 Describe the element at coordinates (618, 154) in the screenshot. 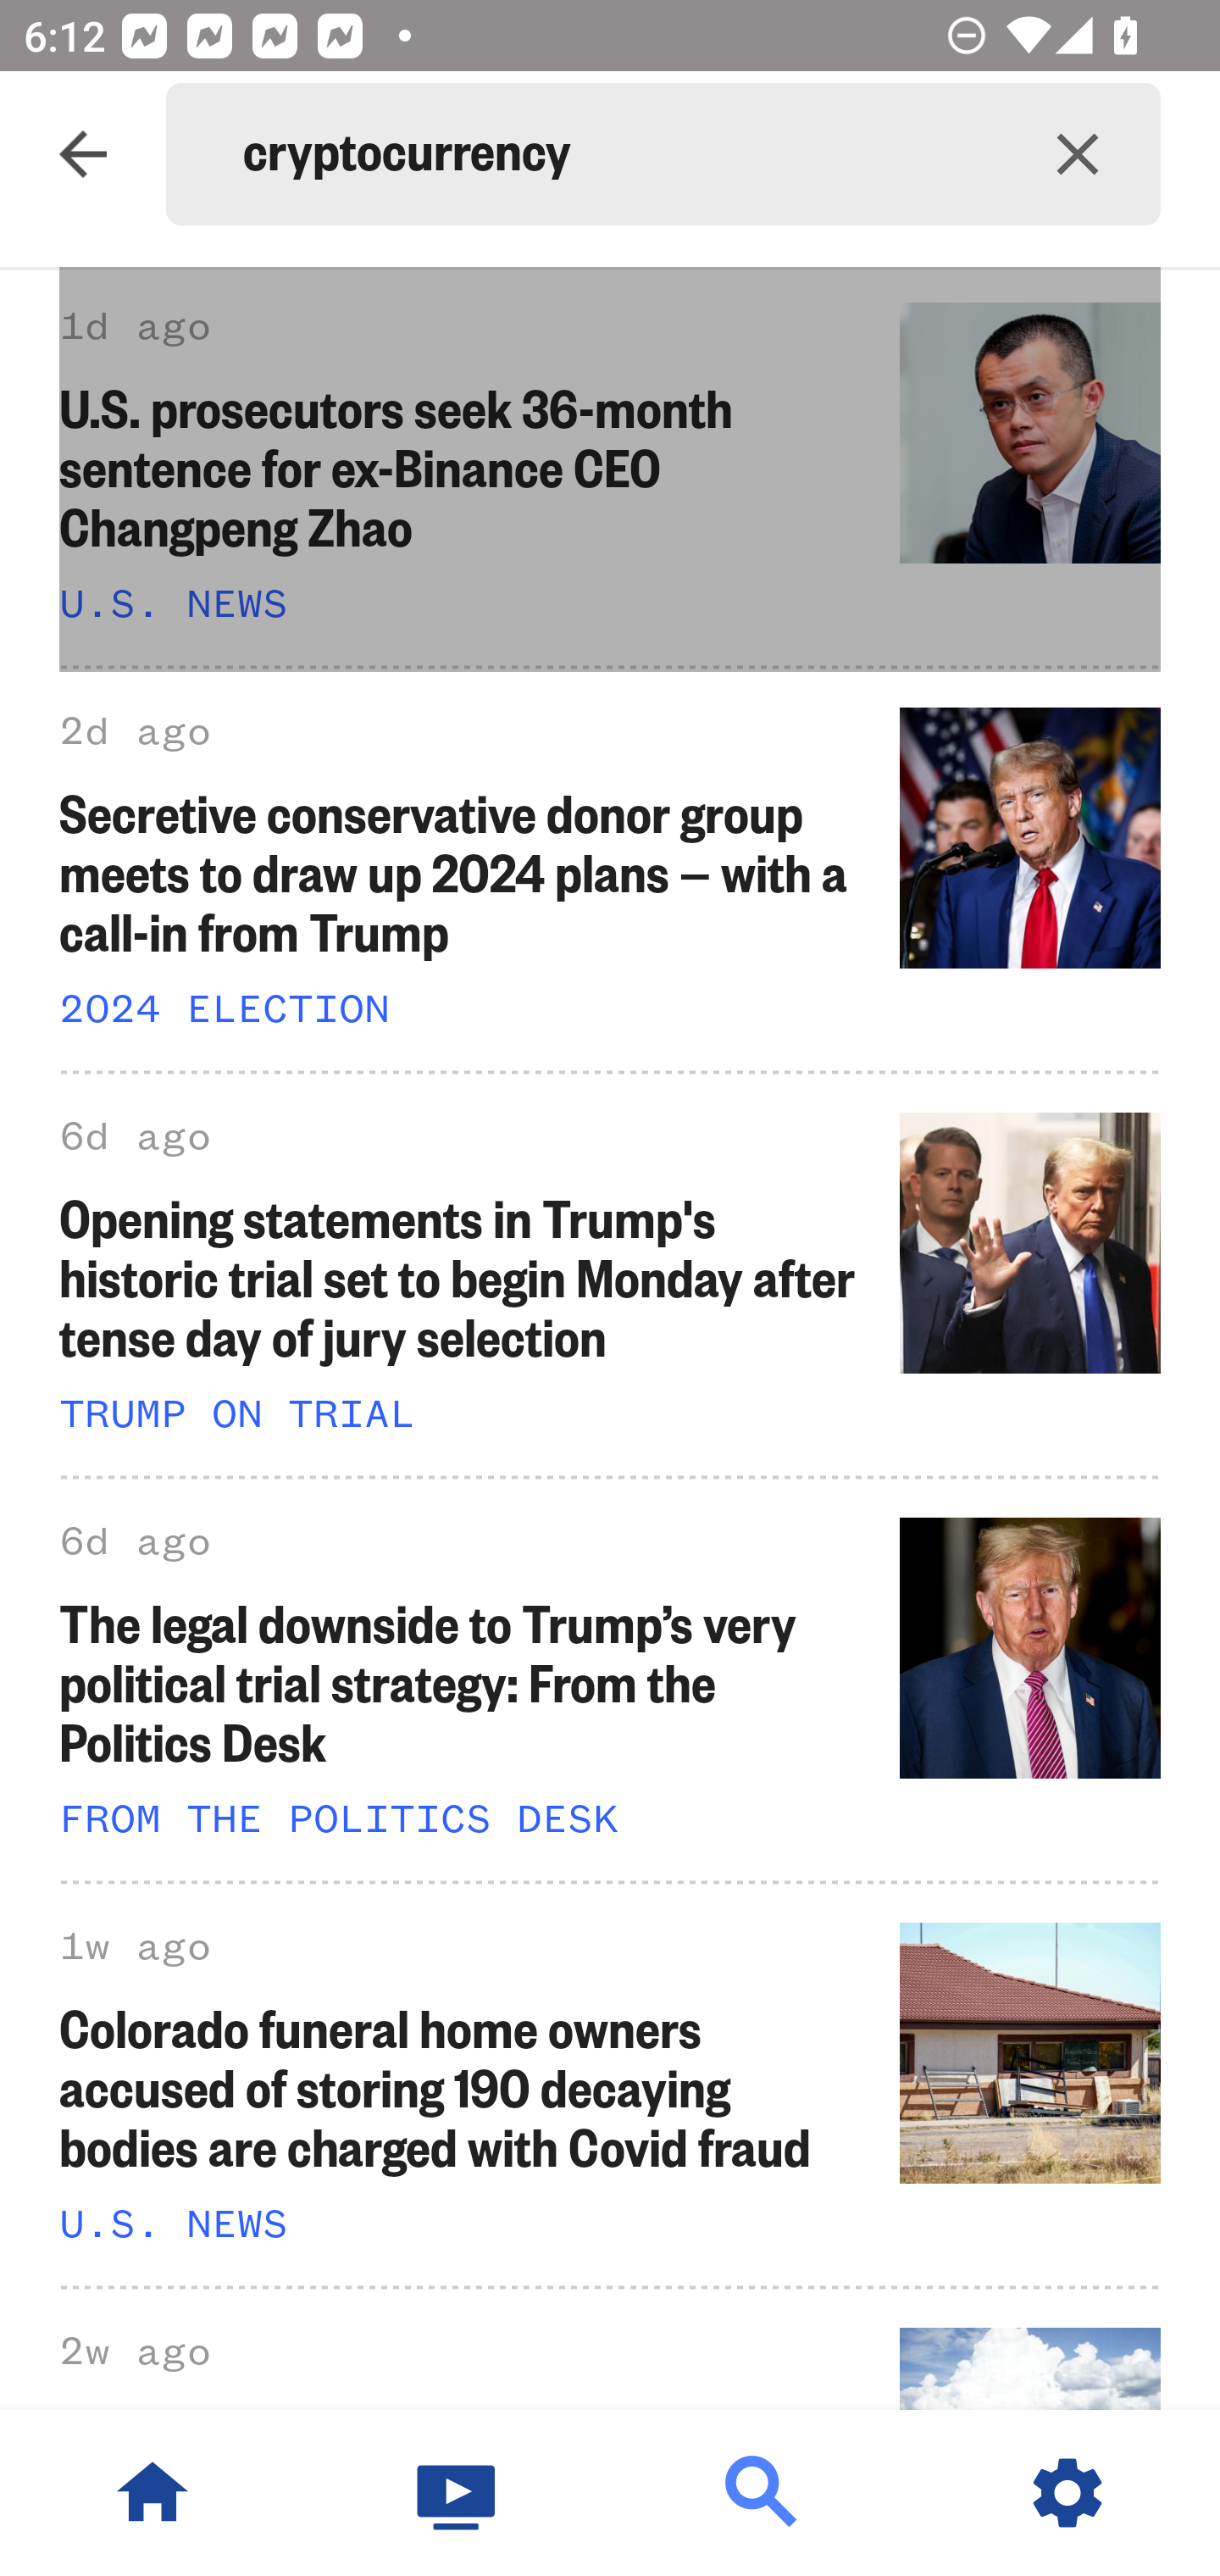

I see `cryptocurrency` at that location.